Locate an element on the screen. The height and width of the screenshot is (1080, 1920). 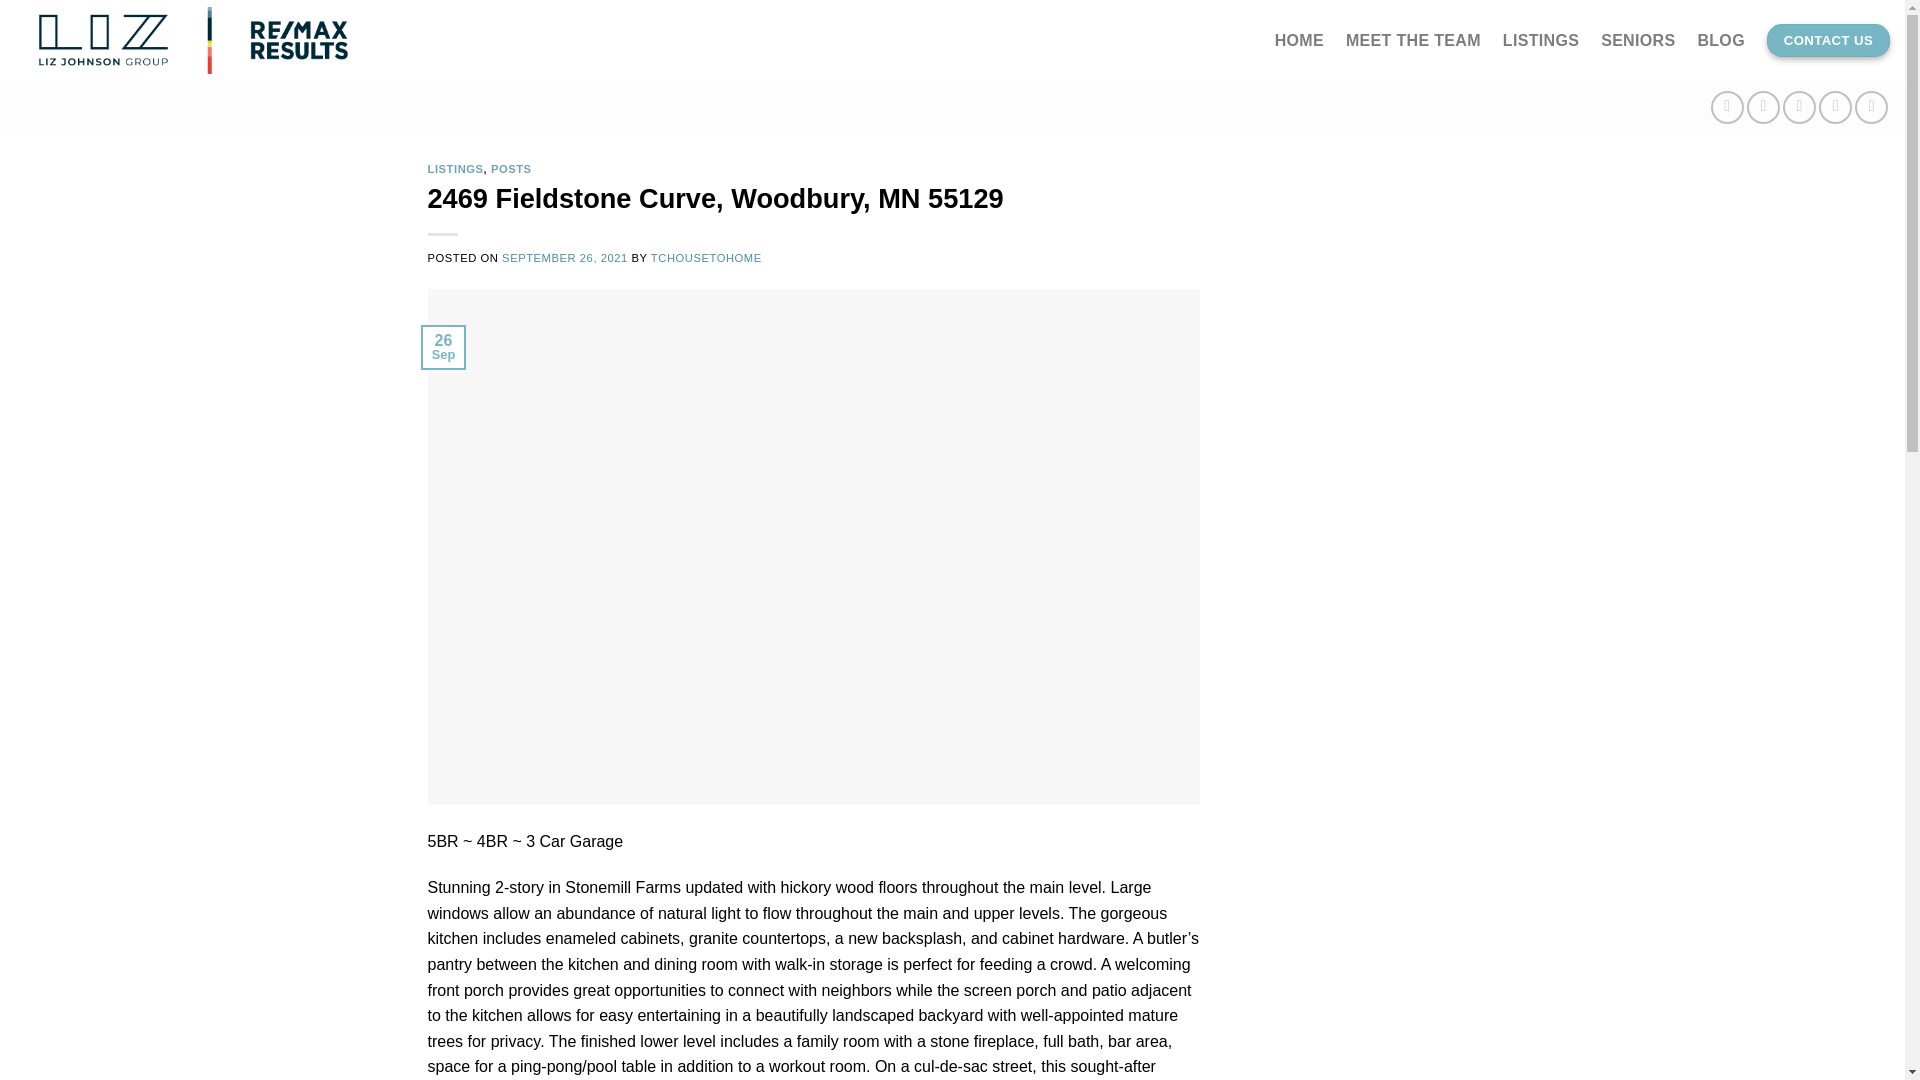
Follow on Twitter is located at coordinates (1800, 107).